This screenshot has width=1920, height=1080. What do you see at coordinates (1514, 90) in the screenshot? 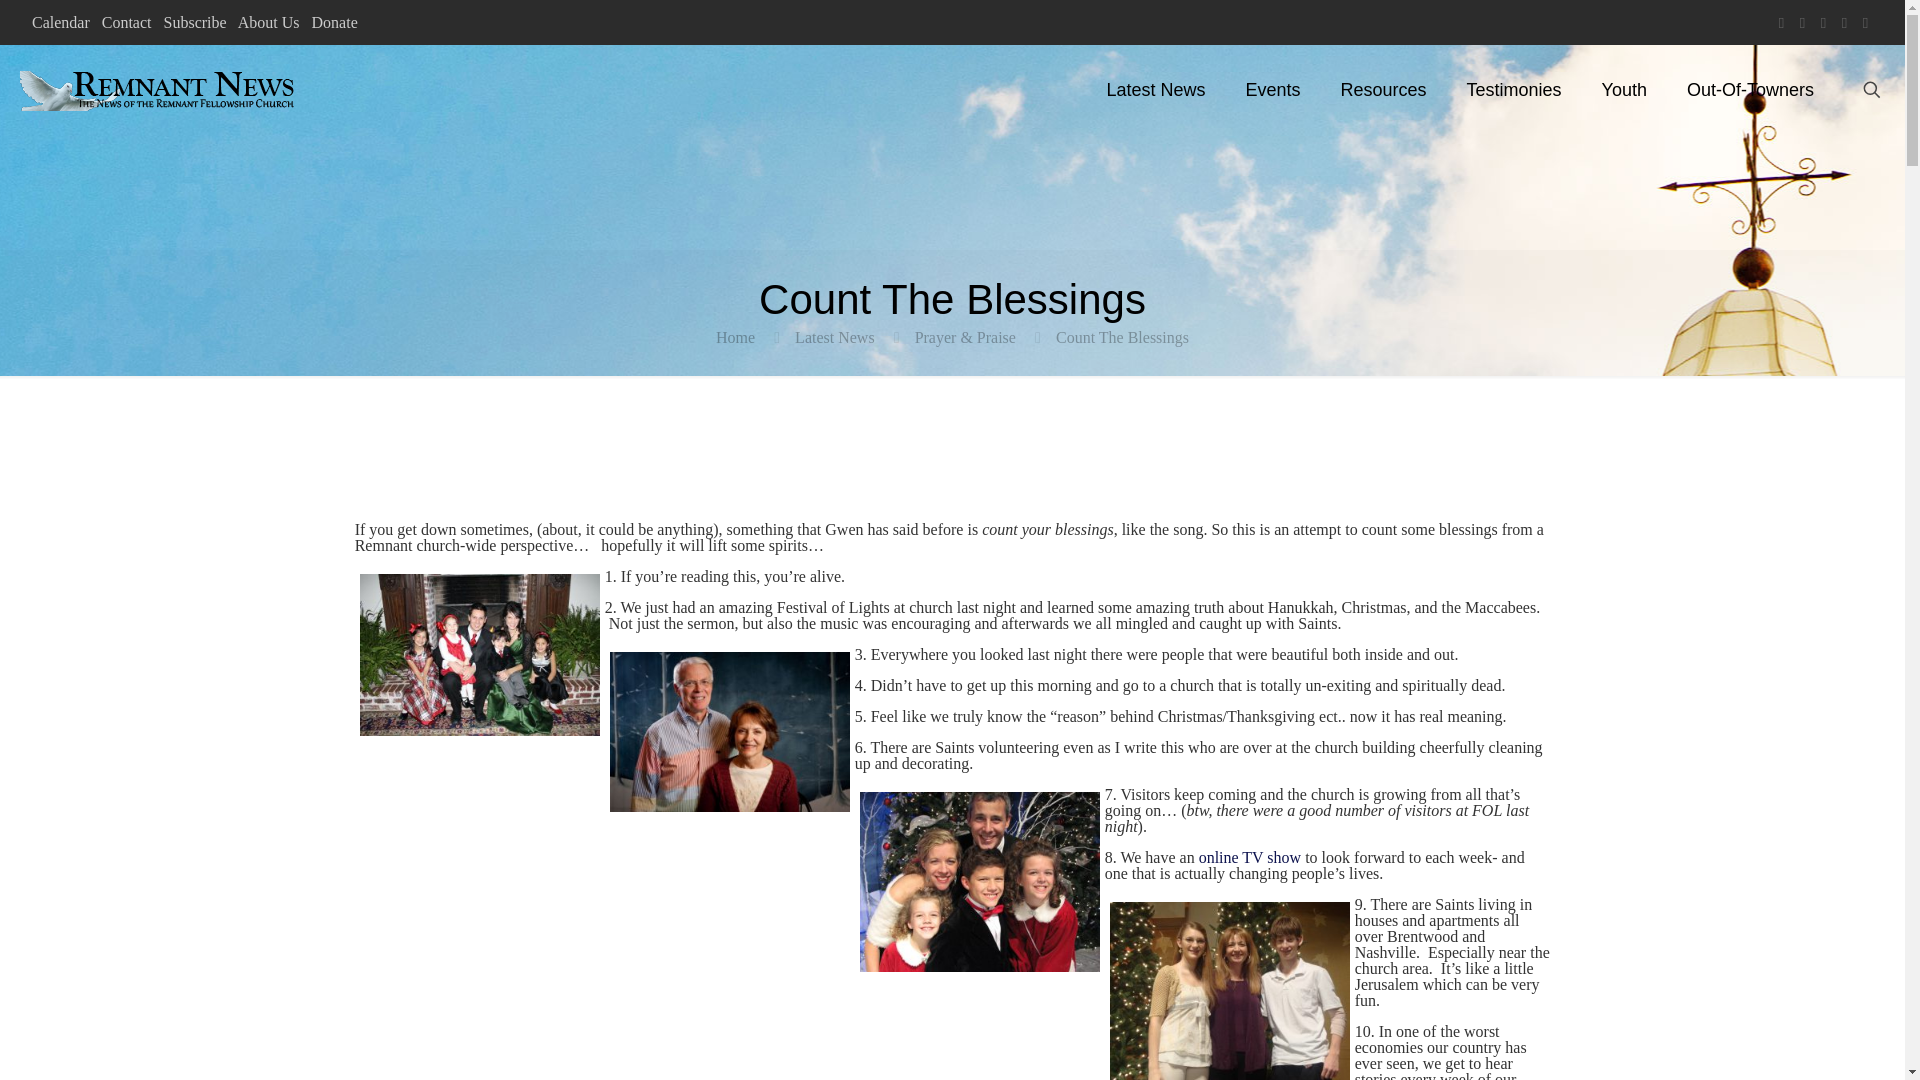
I see `Testimonies` at bounding box center [1514, 90].